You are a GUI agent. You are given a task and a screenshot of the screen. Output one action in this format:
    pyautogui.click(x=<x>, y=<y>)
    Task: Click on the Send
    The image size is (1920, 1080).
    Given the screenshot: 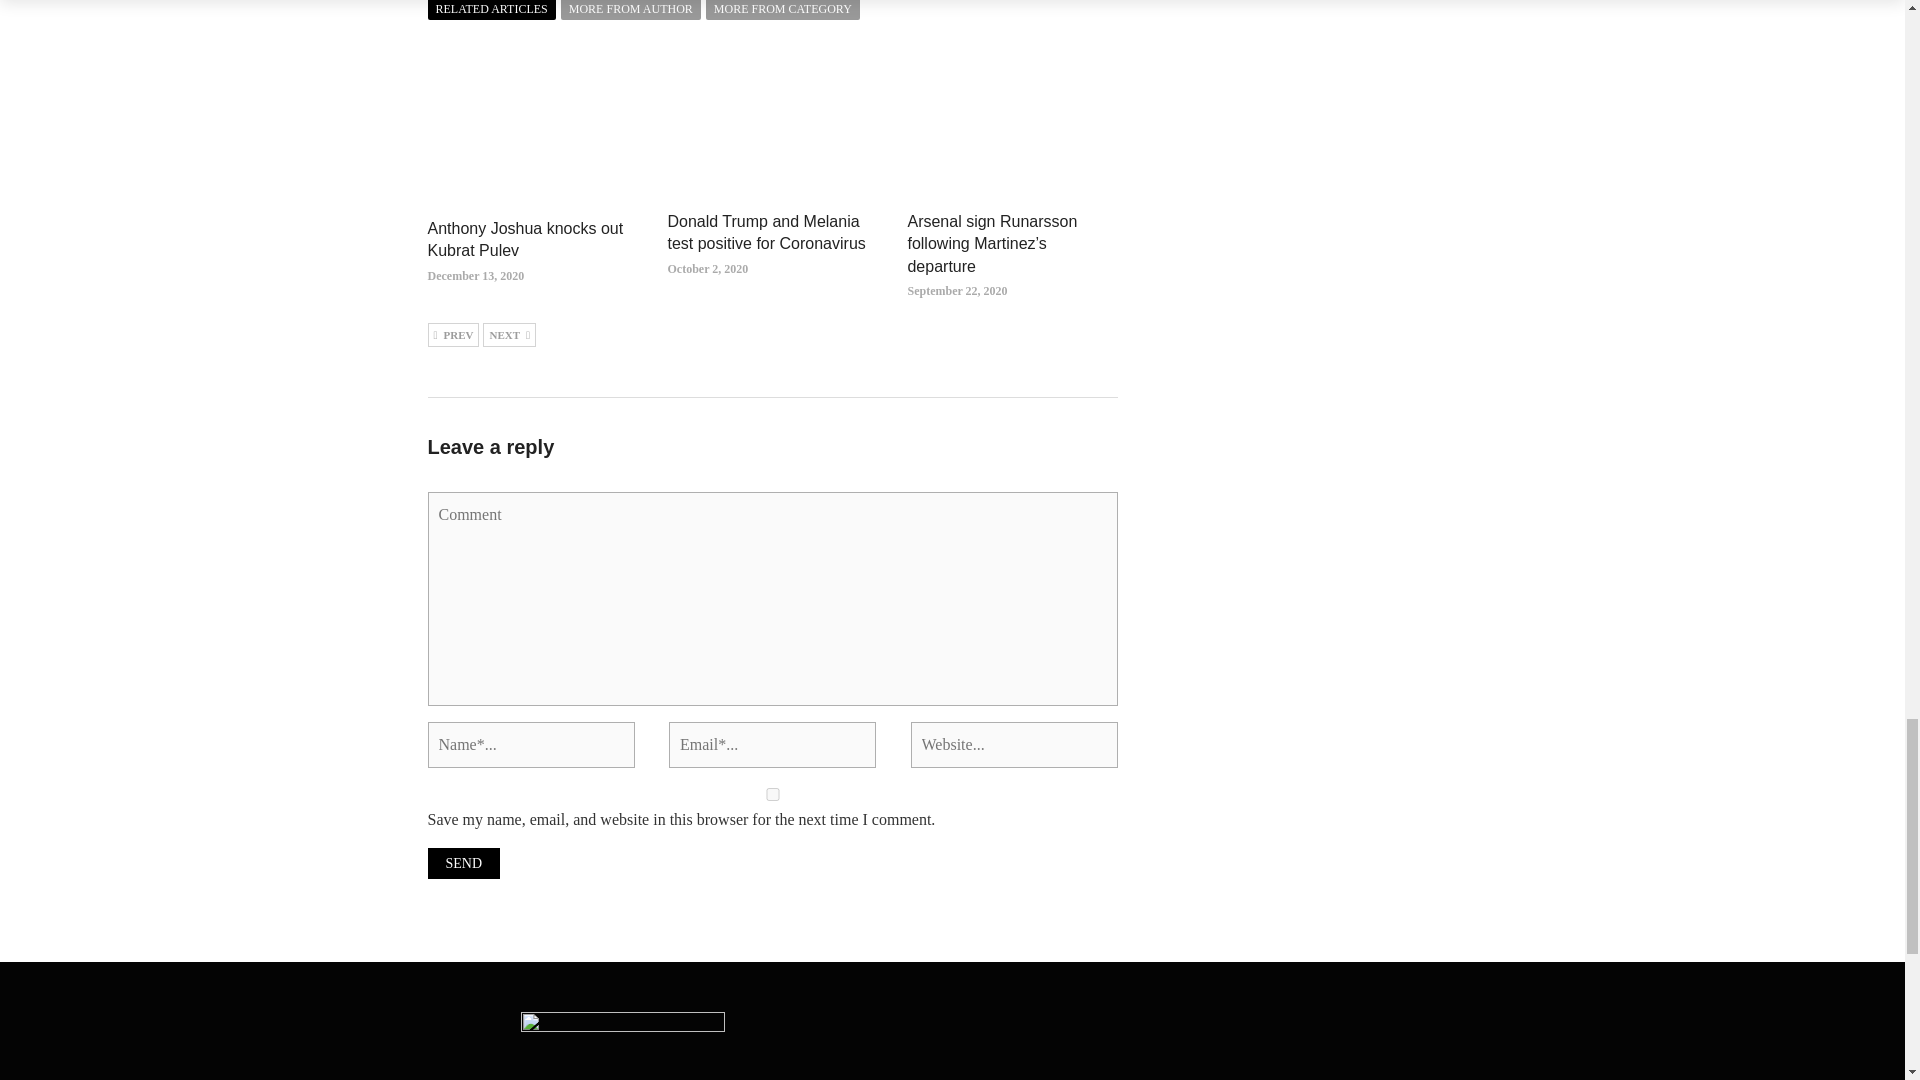 What is the action you would take?
    pyautogui.click(x=464, y=863)
    